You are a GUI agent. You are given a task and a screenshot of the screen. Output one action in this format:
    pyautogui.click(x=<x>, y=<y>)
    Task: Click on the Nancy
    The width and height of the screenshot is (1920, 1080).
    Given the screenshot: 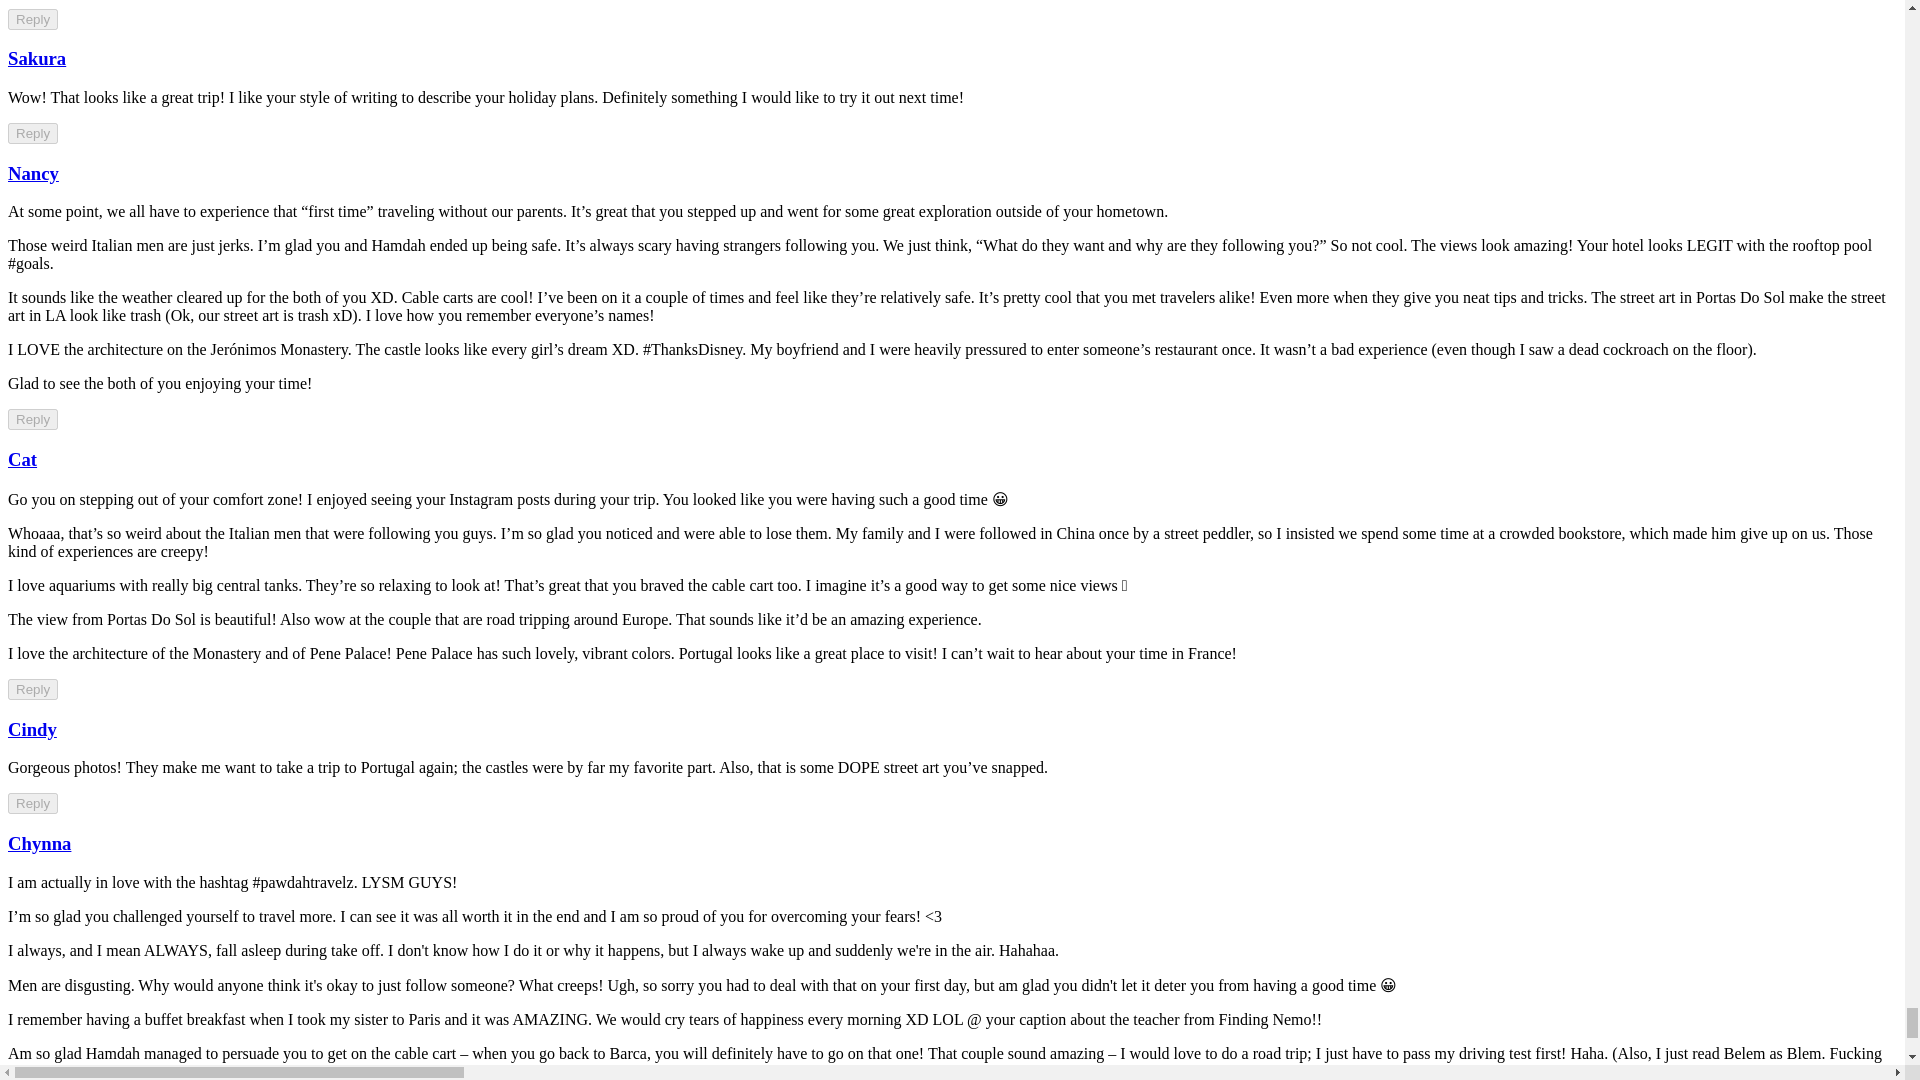 What is the action you would take?
    pyautogui.click(x=33, y=173)
    